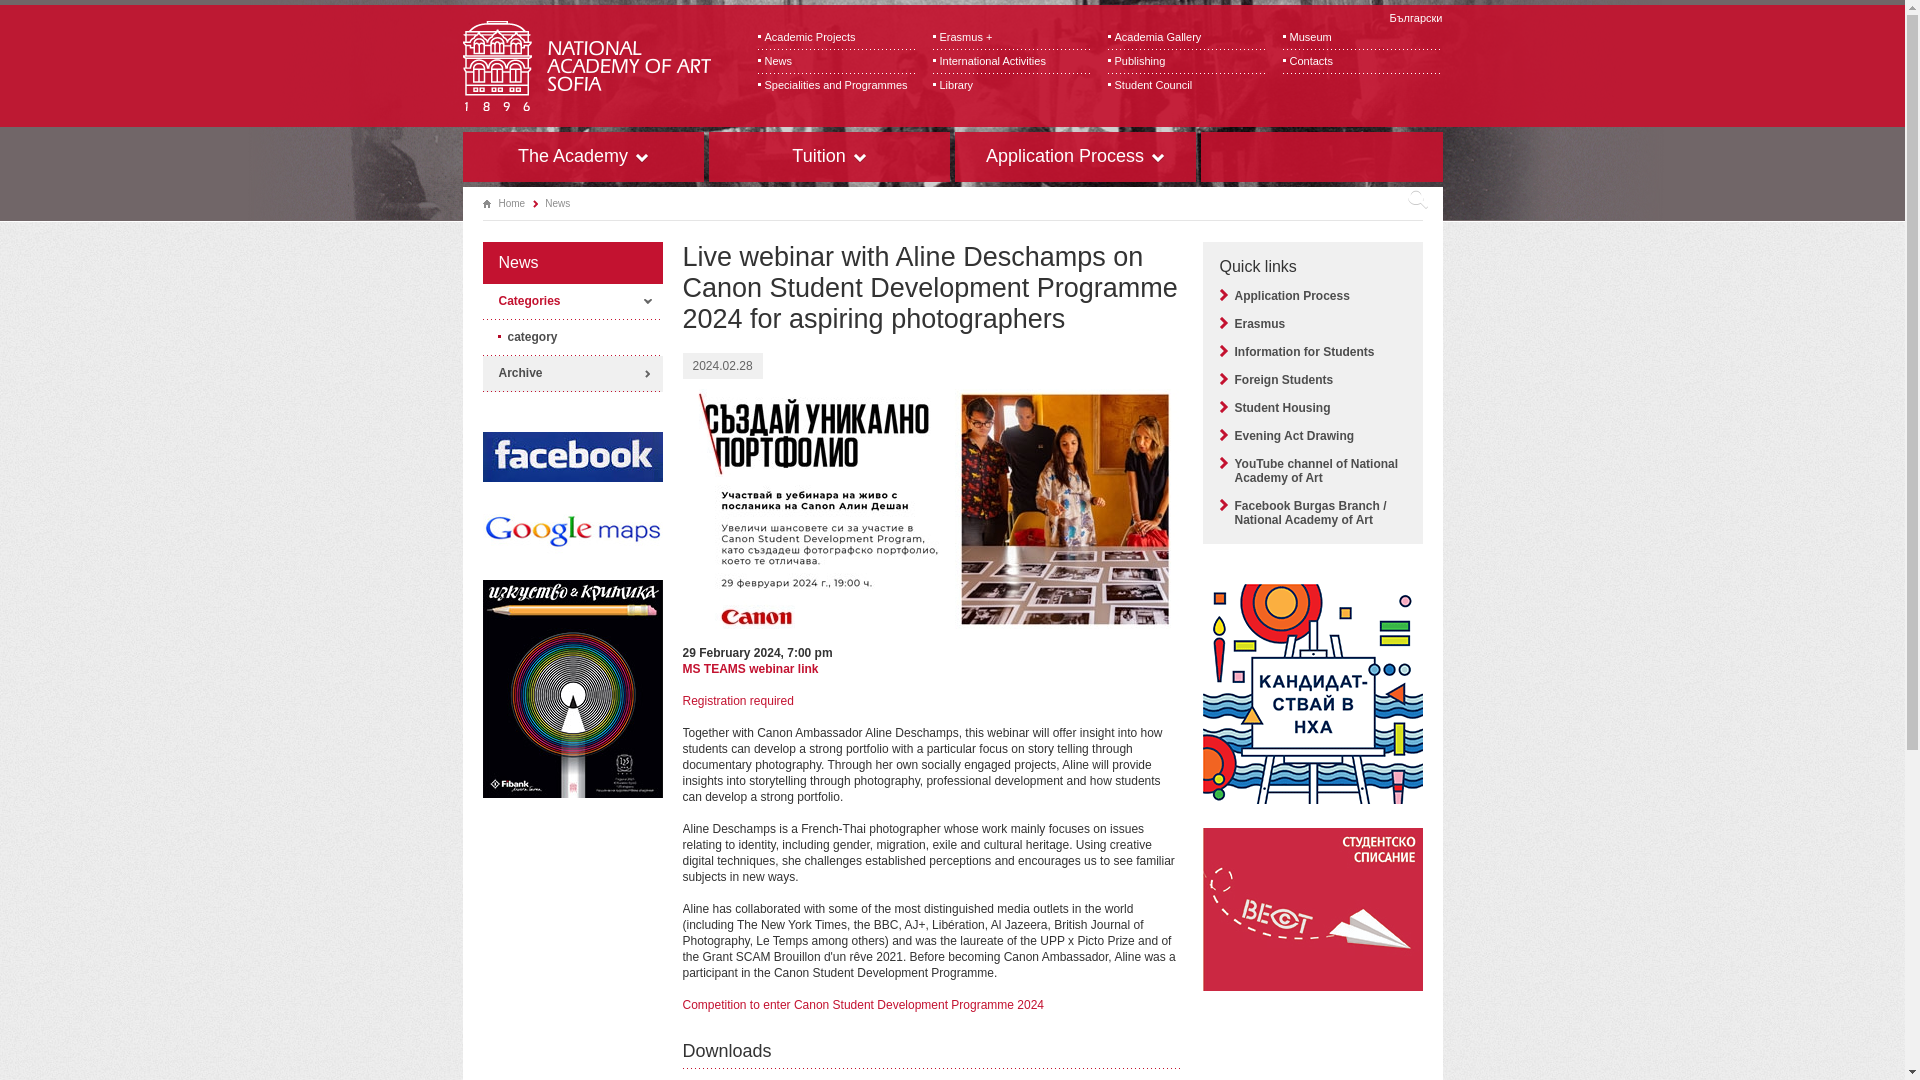  What do you see at coordinates (1187, 62) in the screenshot?
I see `Publishing` at bounding box center [1187, 62].